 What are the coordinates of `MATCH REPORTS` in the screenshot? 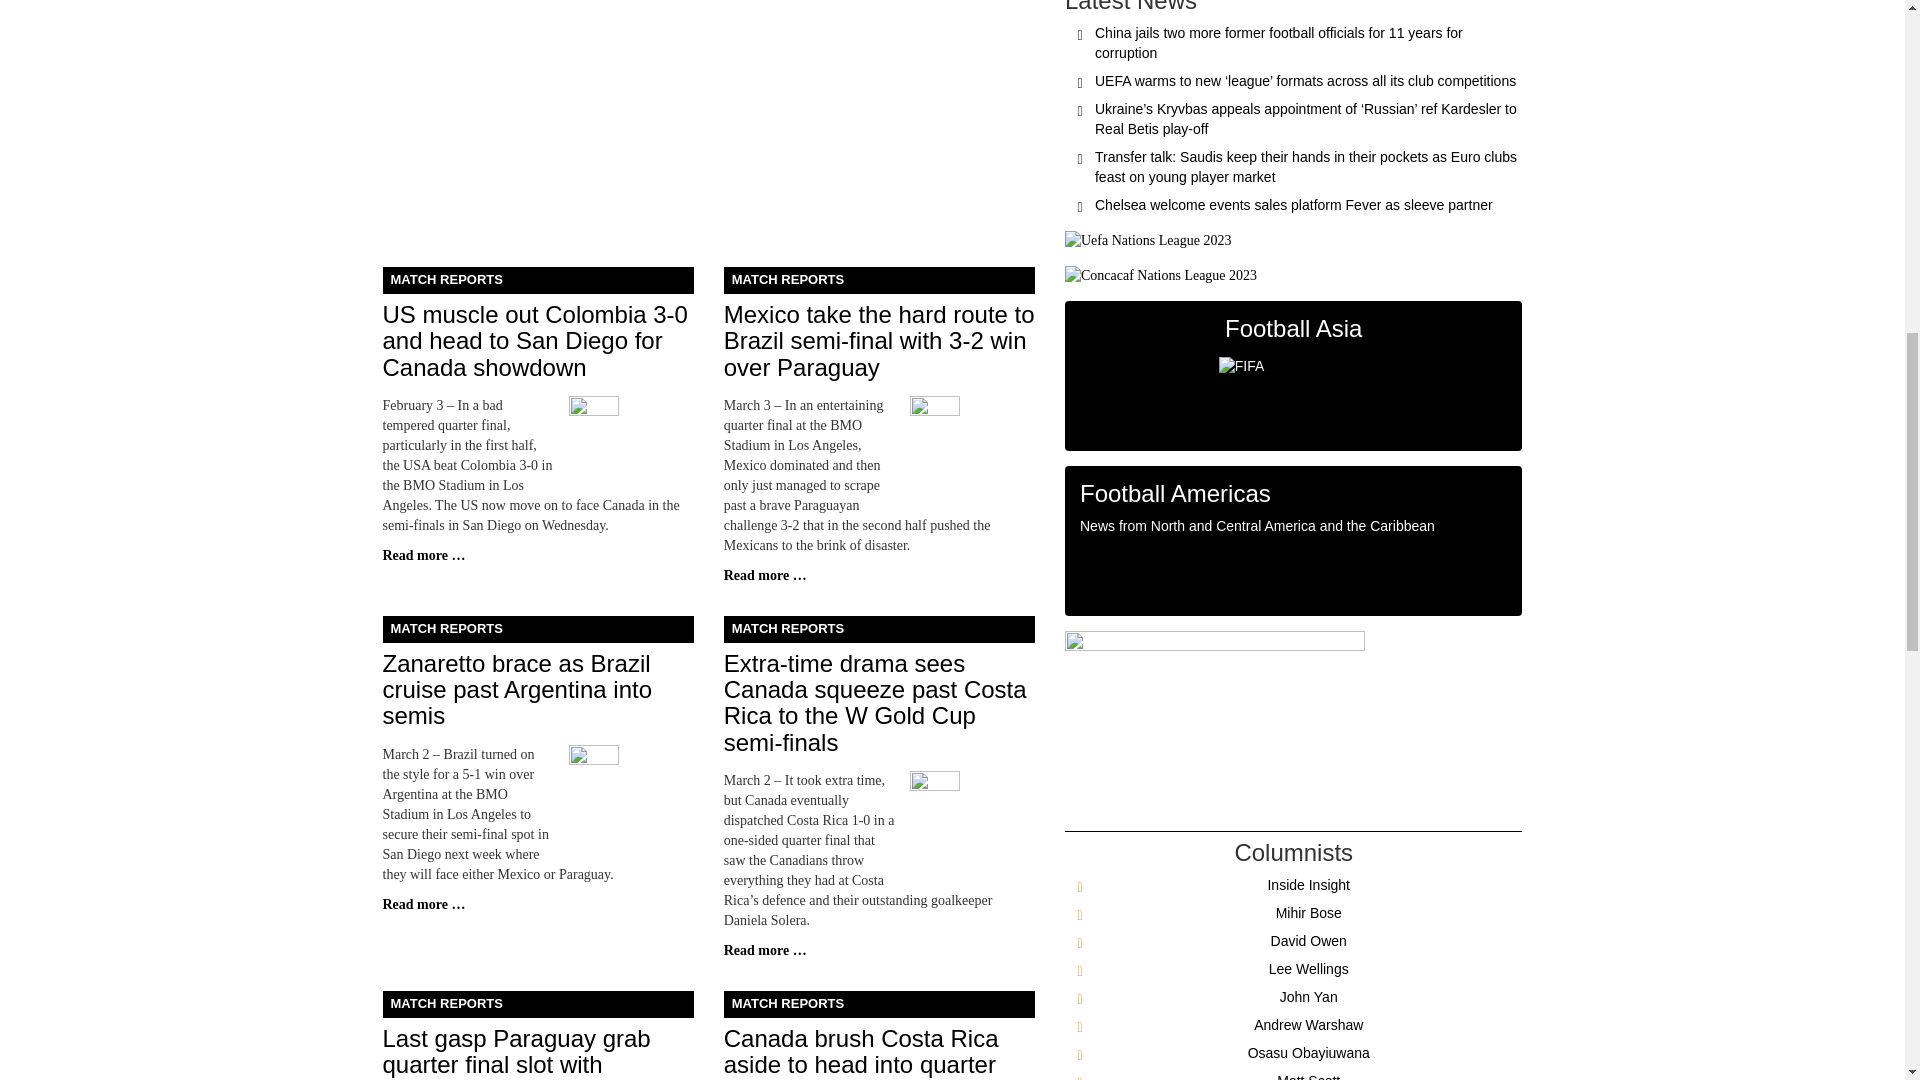 It's located at (878, 628).